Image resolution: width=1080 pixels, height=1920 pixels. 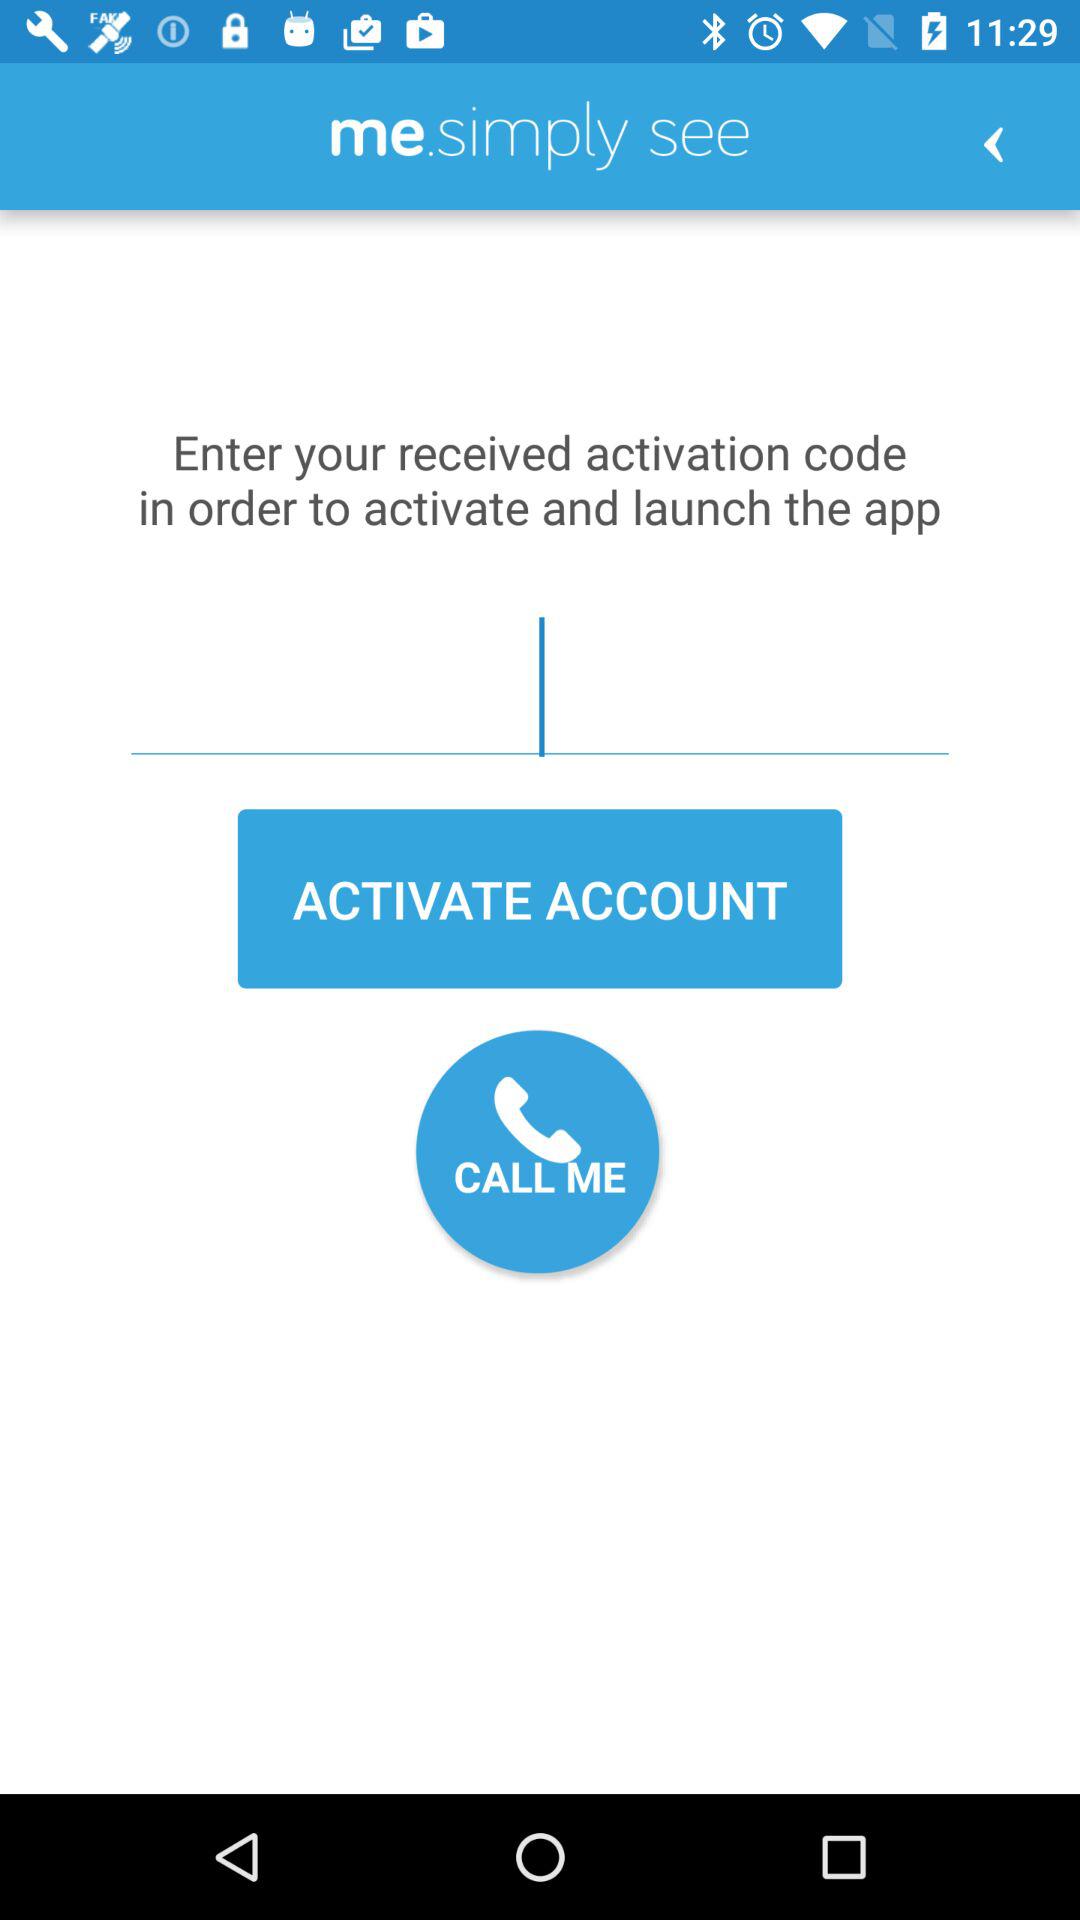 I want to click on press activate account item, so click(x=540, y=898).